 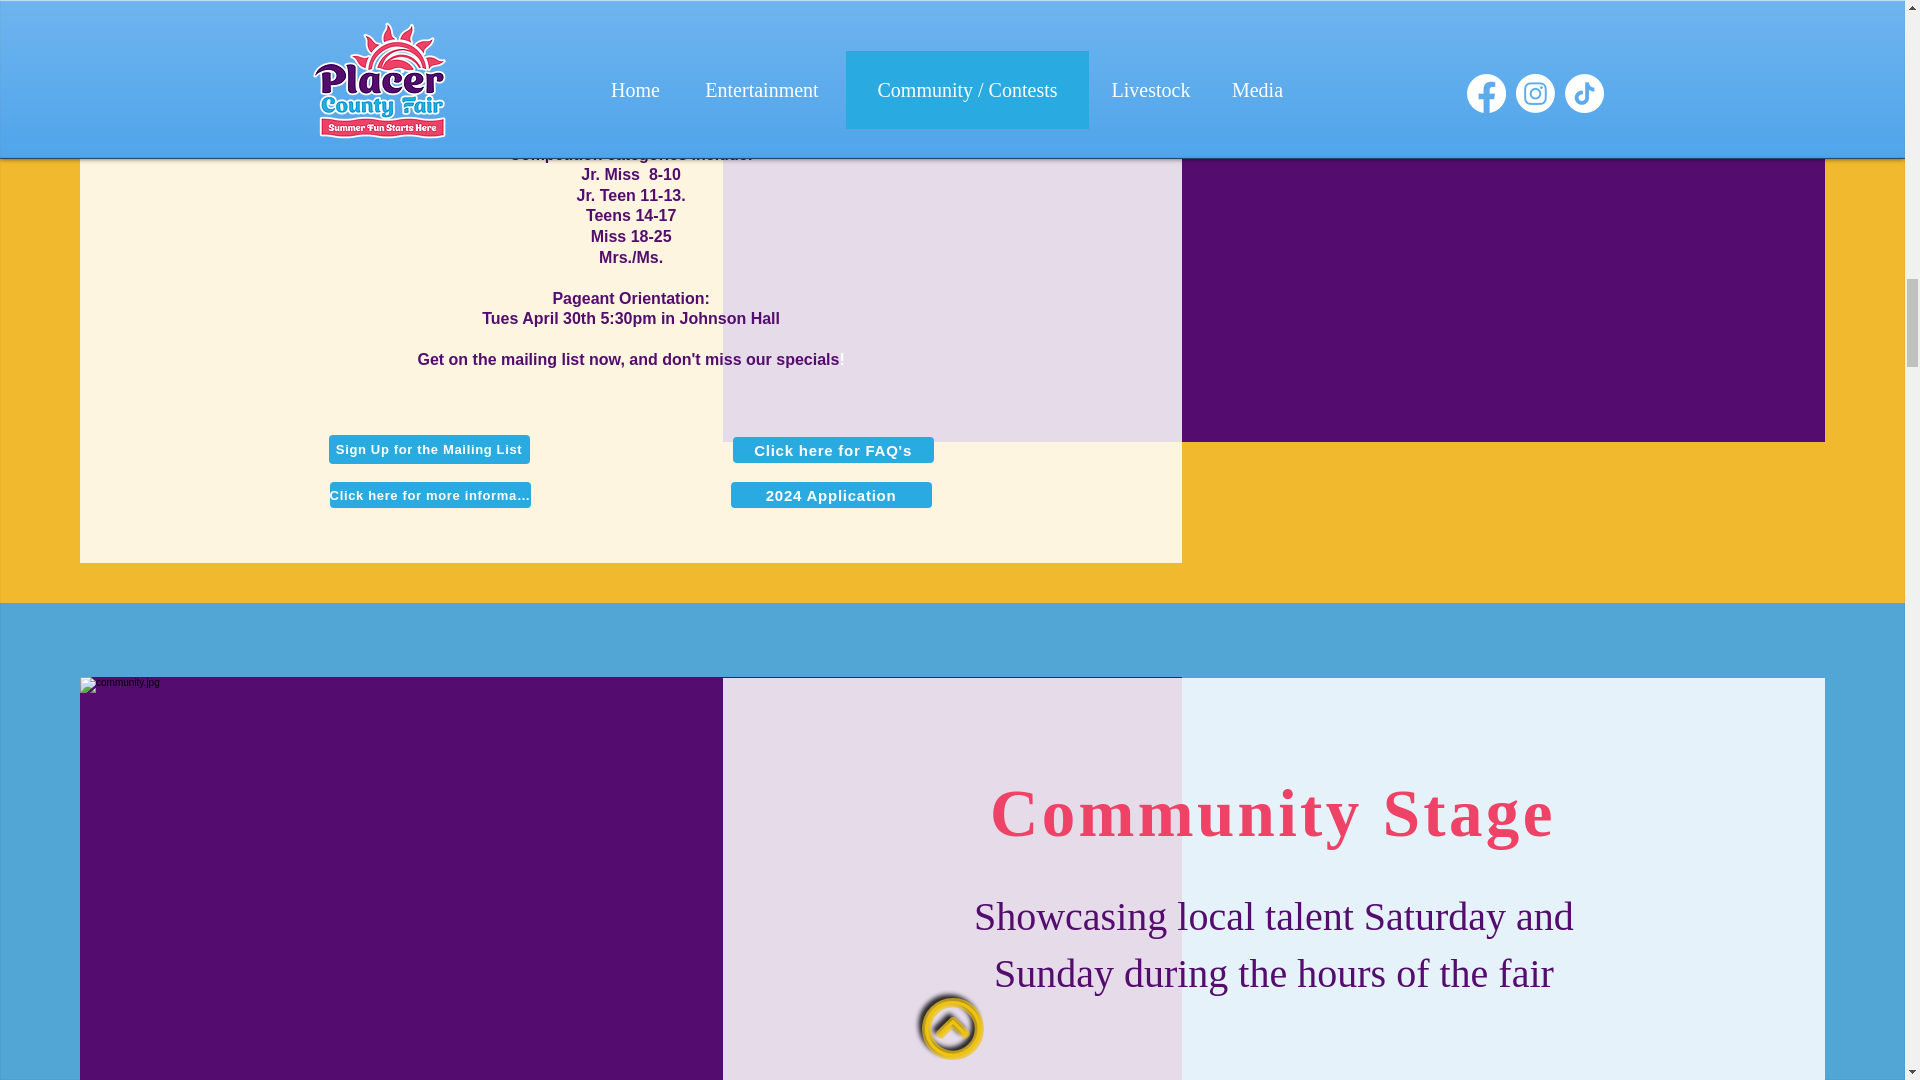 What do you see at coordinates (831, 494) in the screenshot?
I see `2024 Application` at bounding box center [831, 494].